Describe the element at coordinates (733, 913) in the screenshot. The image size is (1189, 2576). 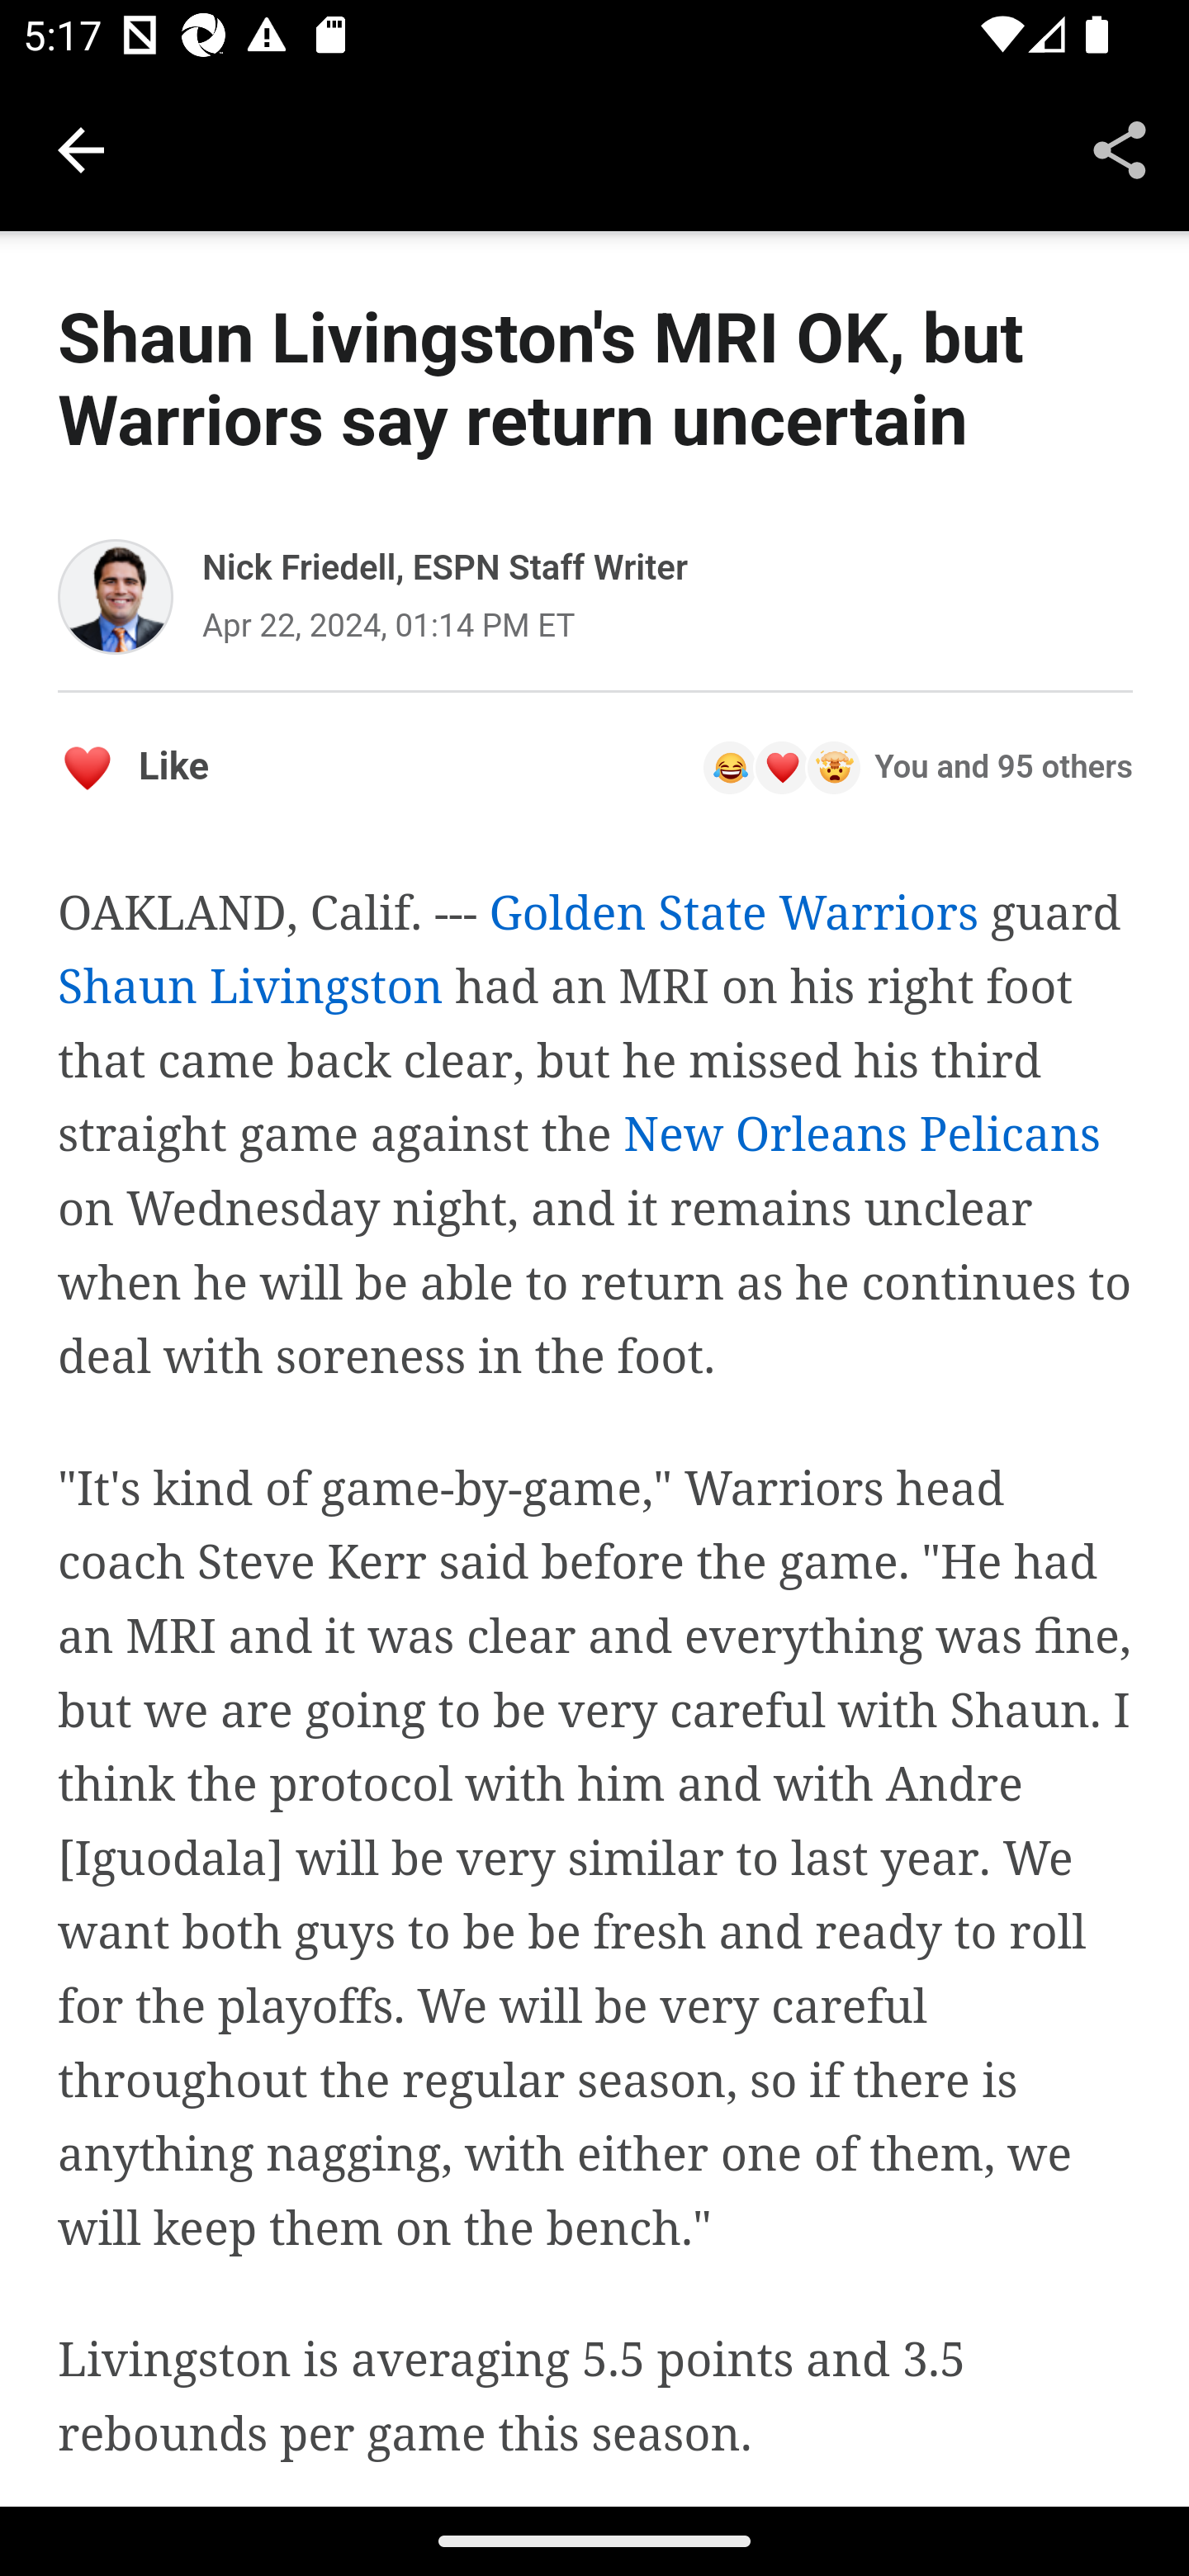
I see `Golden State Warriors` at that location.